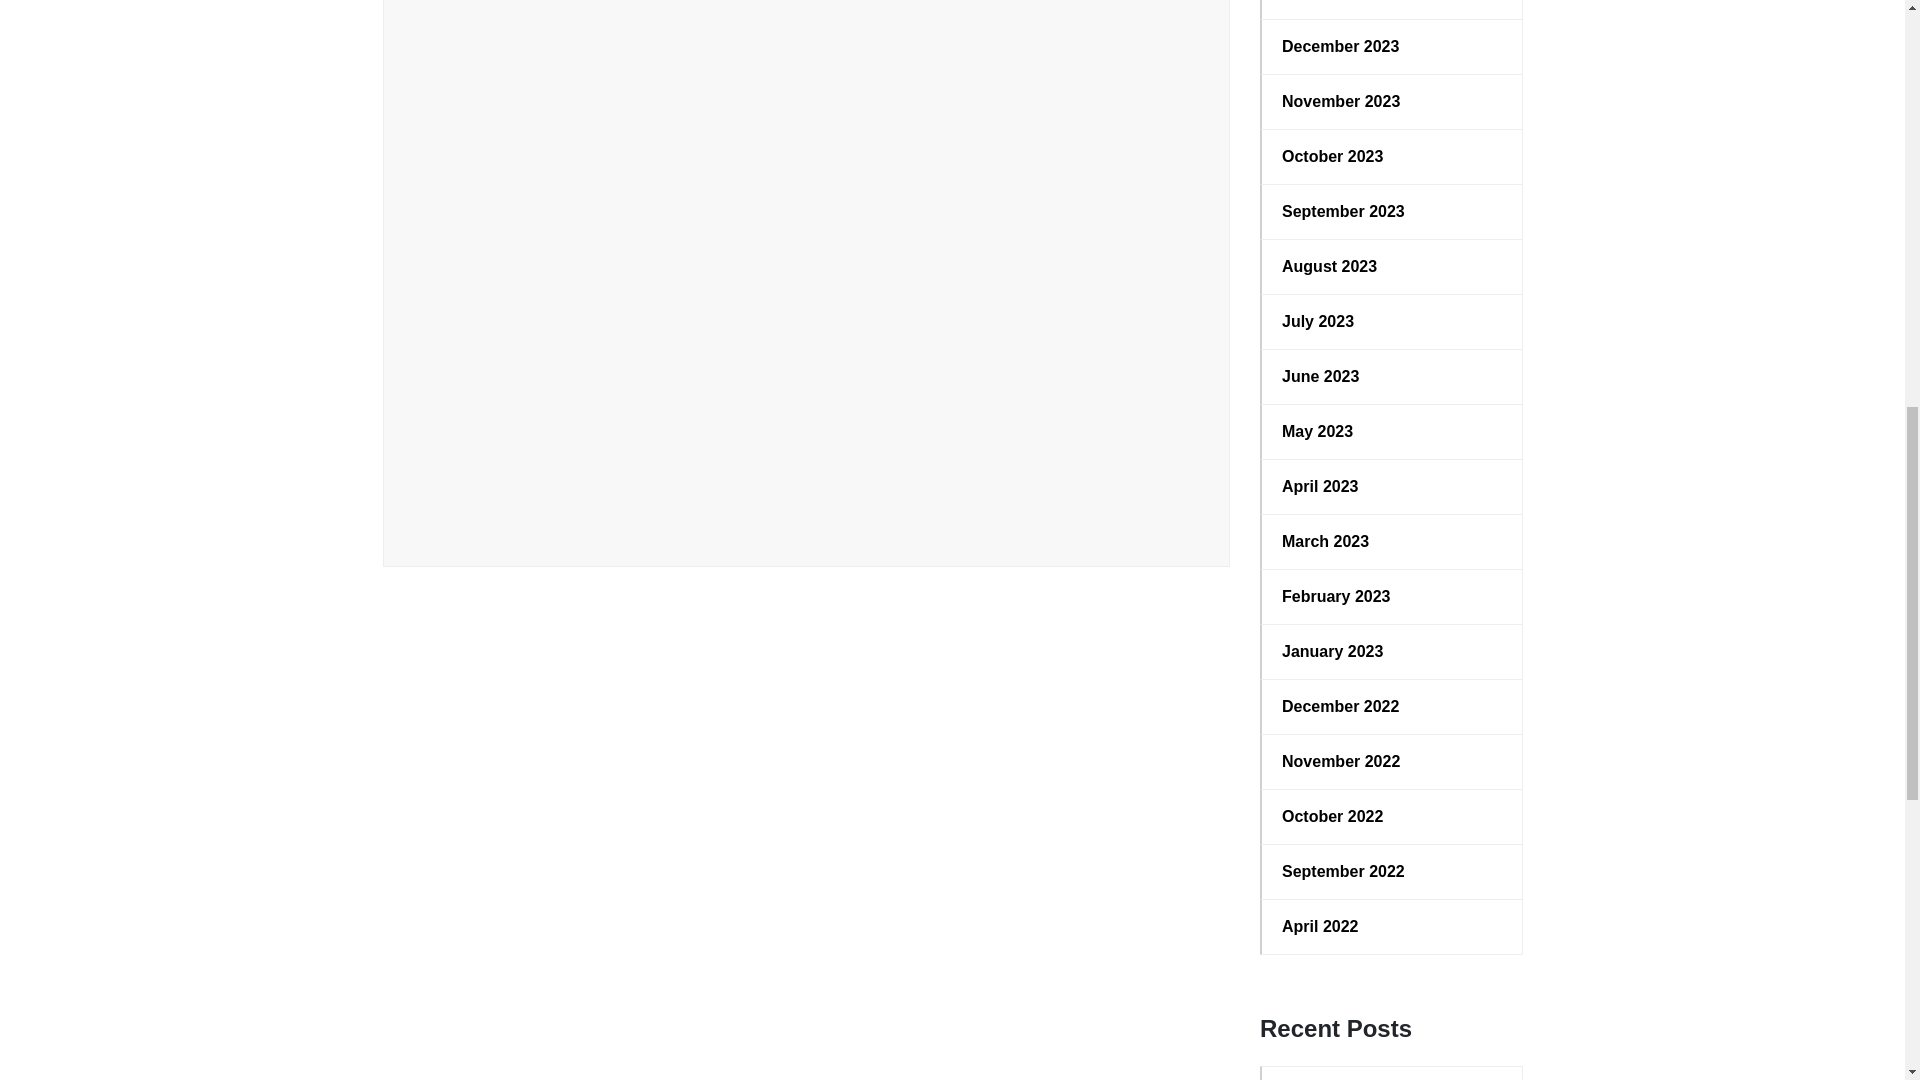 This screenshot has height=1080, width=1920. Describe the element at coordinates (1392, 816) in the screenshot. I see `October 2022` at that location.